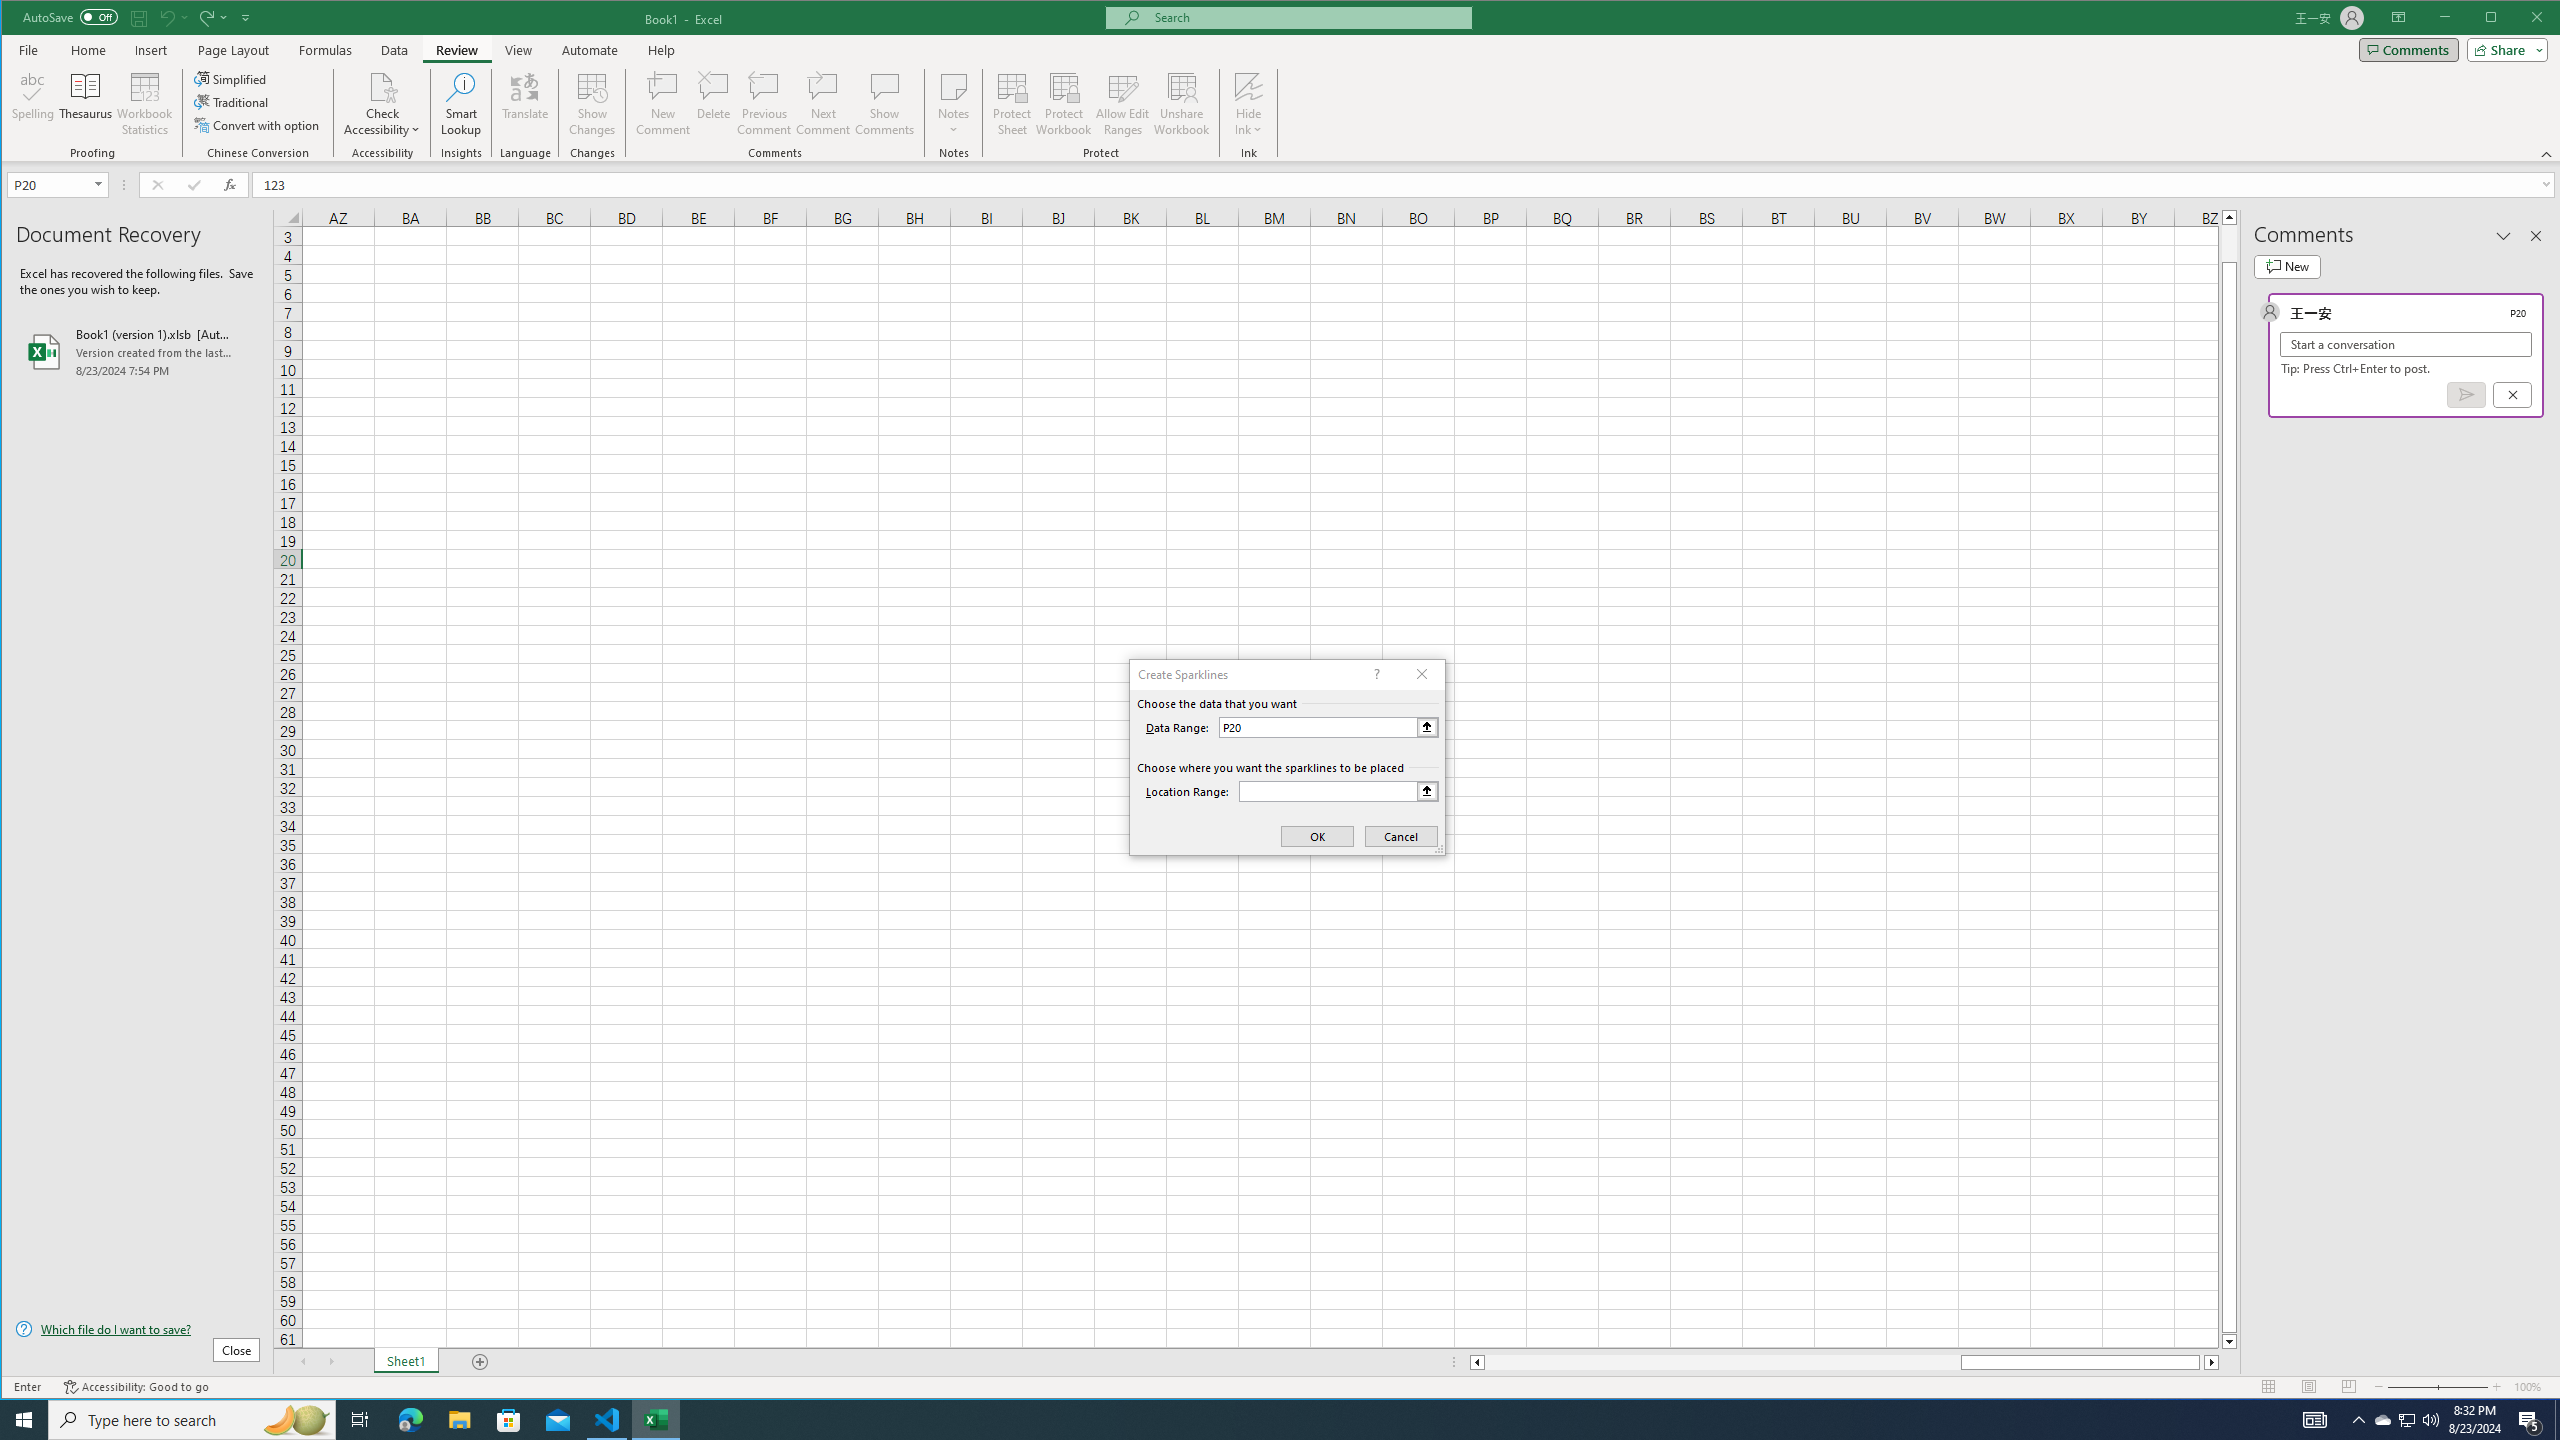 This screenshot has height=1440, width=2560. I want to click on Page right, so click(2202, 1362).